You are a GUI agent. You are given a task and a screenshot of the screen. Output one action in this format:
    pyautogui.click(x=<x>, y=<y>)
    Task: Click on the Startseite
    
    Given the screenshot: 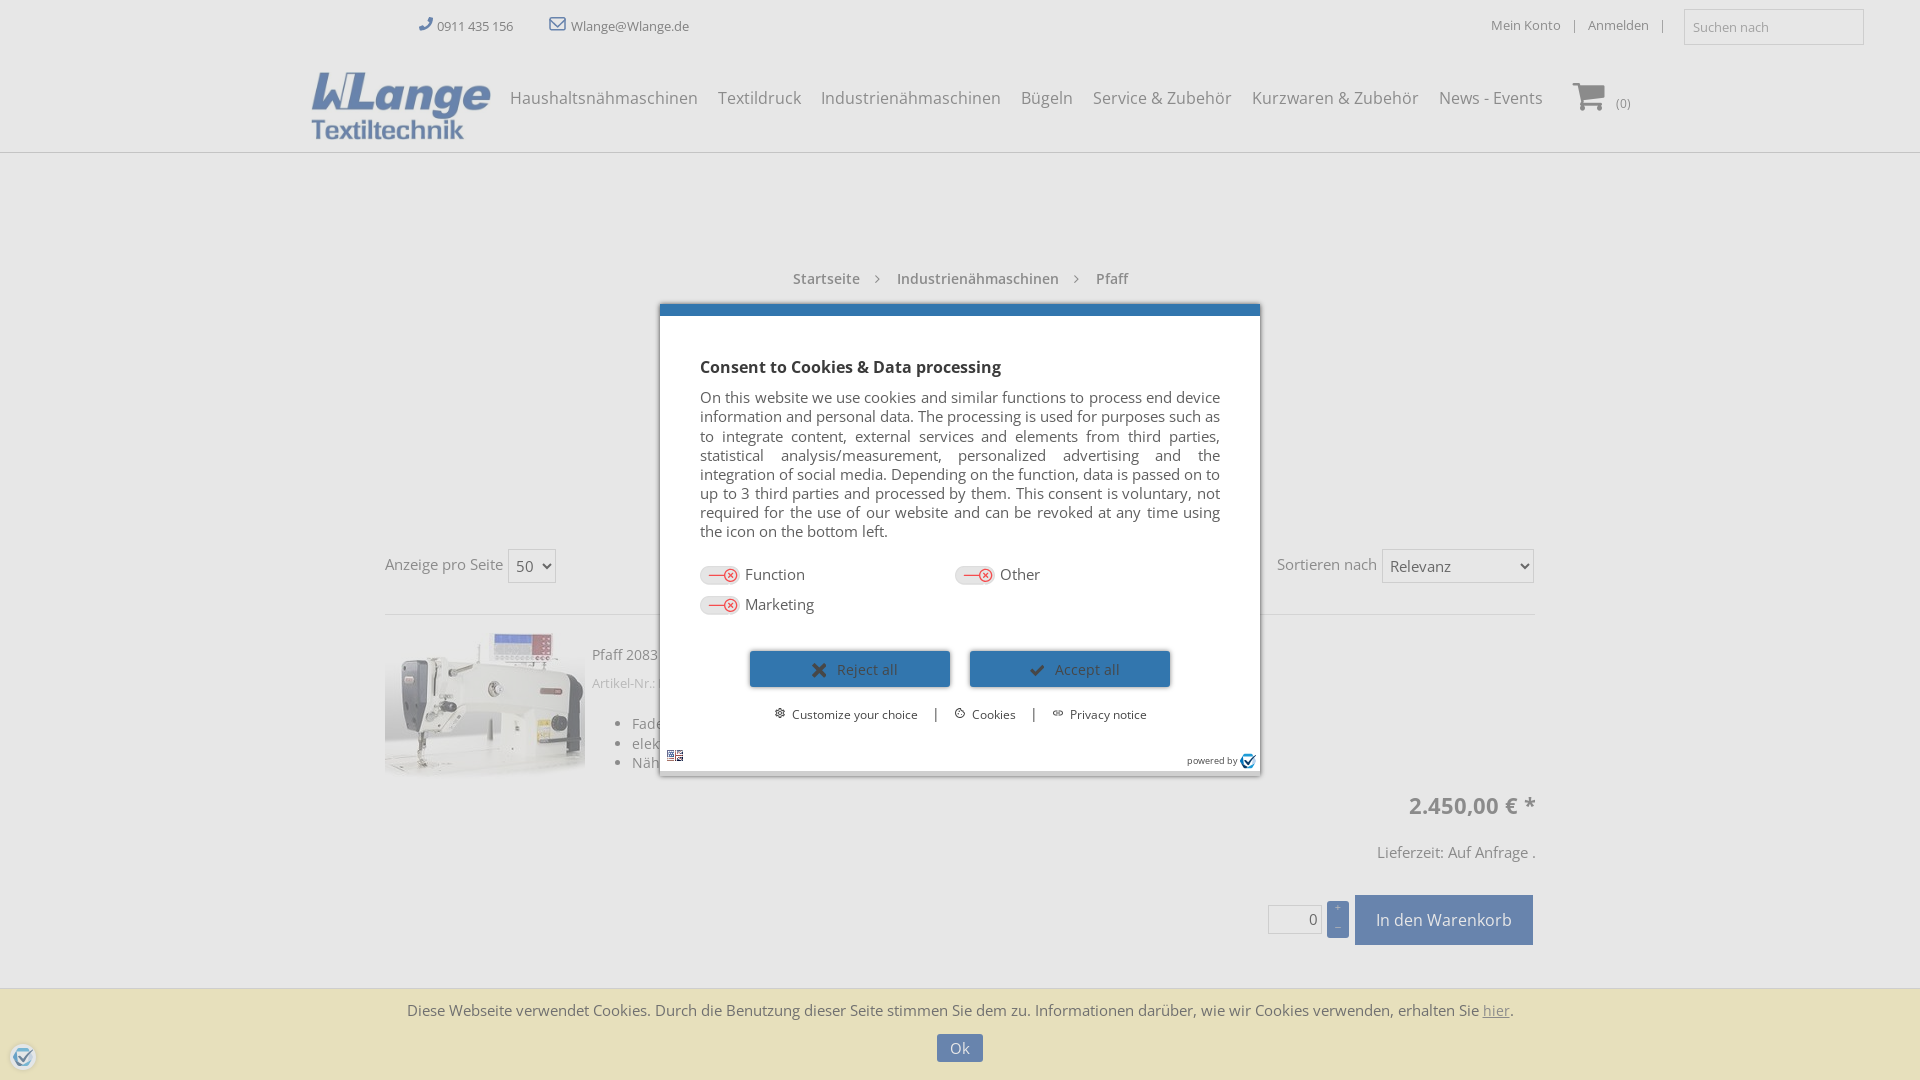 What is the action you would take?
    pyautogui.click(x=828, y=278)
    